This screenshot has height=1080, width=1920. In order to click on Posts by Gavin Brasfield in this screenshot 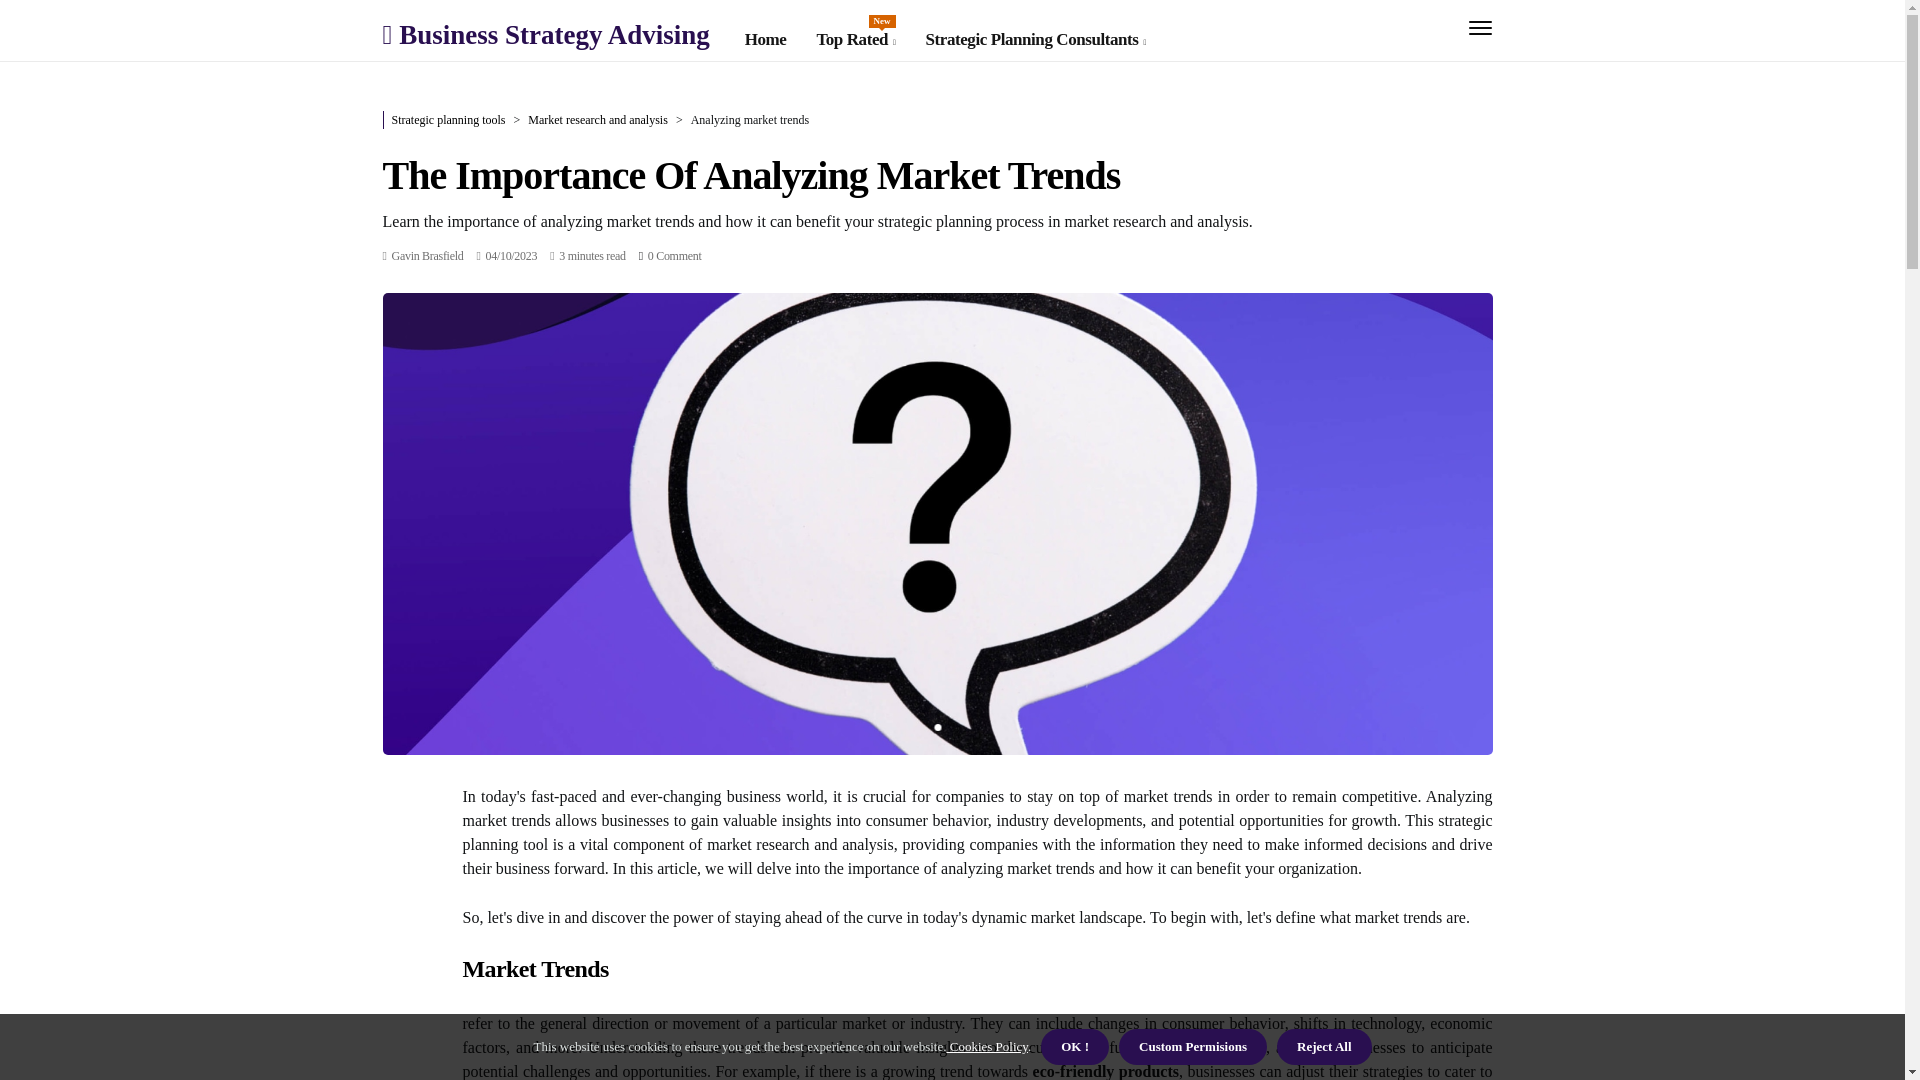, I will do `click(428, 255)`.